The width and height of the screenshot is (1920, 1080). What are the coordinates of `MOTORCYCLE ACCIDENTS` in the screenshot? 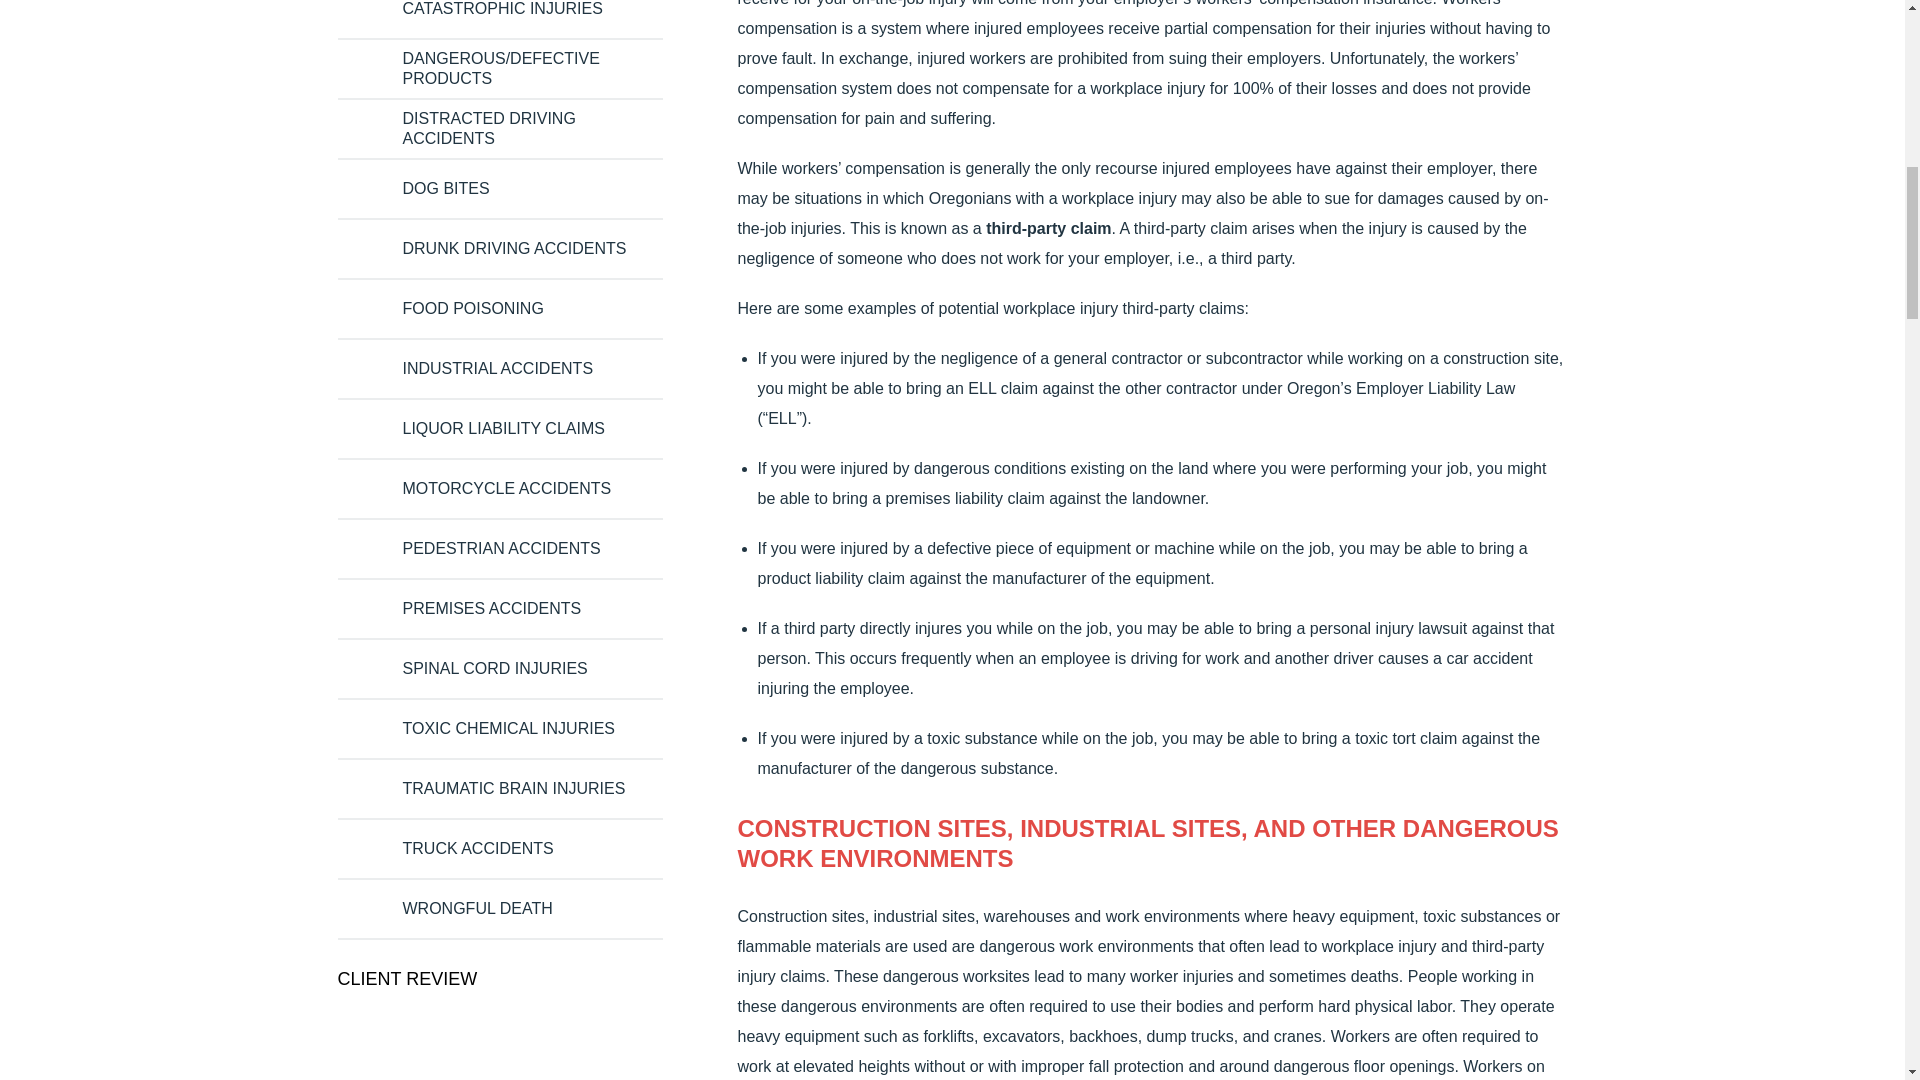 It's located at (506, 488).